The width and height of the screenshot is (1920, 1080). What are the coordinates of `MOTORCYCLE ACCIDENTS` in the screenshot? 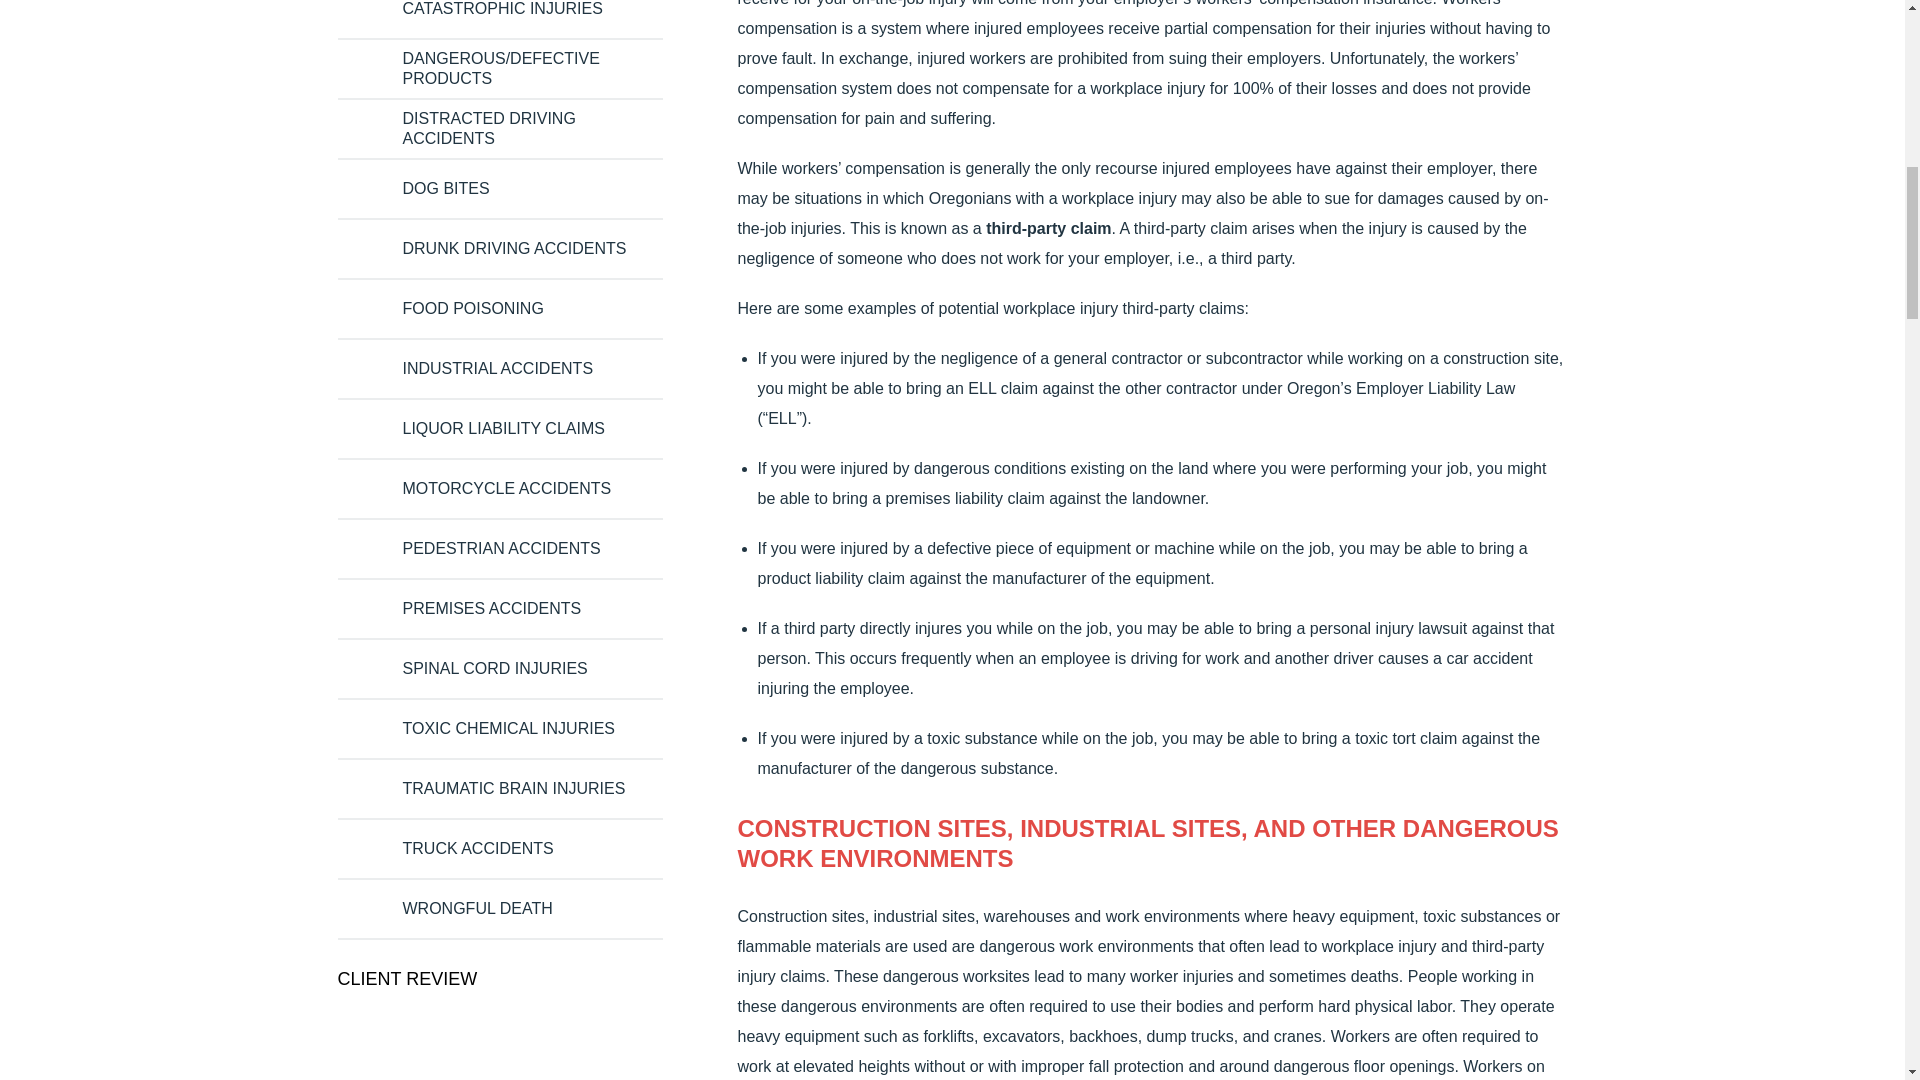 It's located at (506, 488).